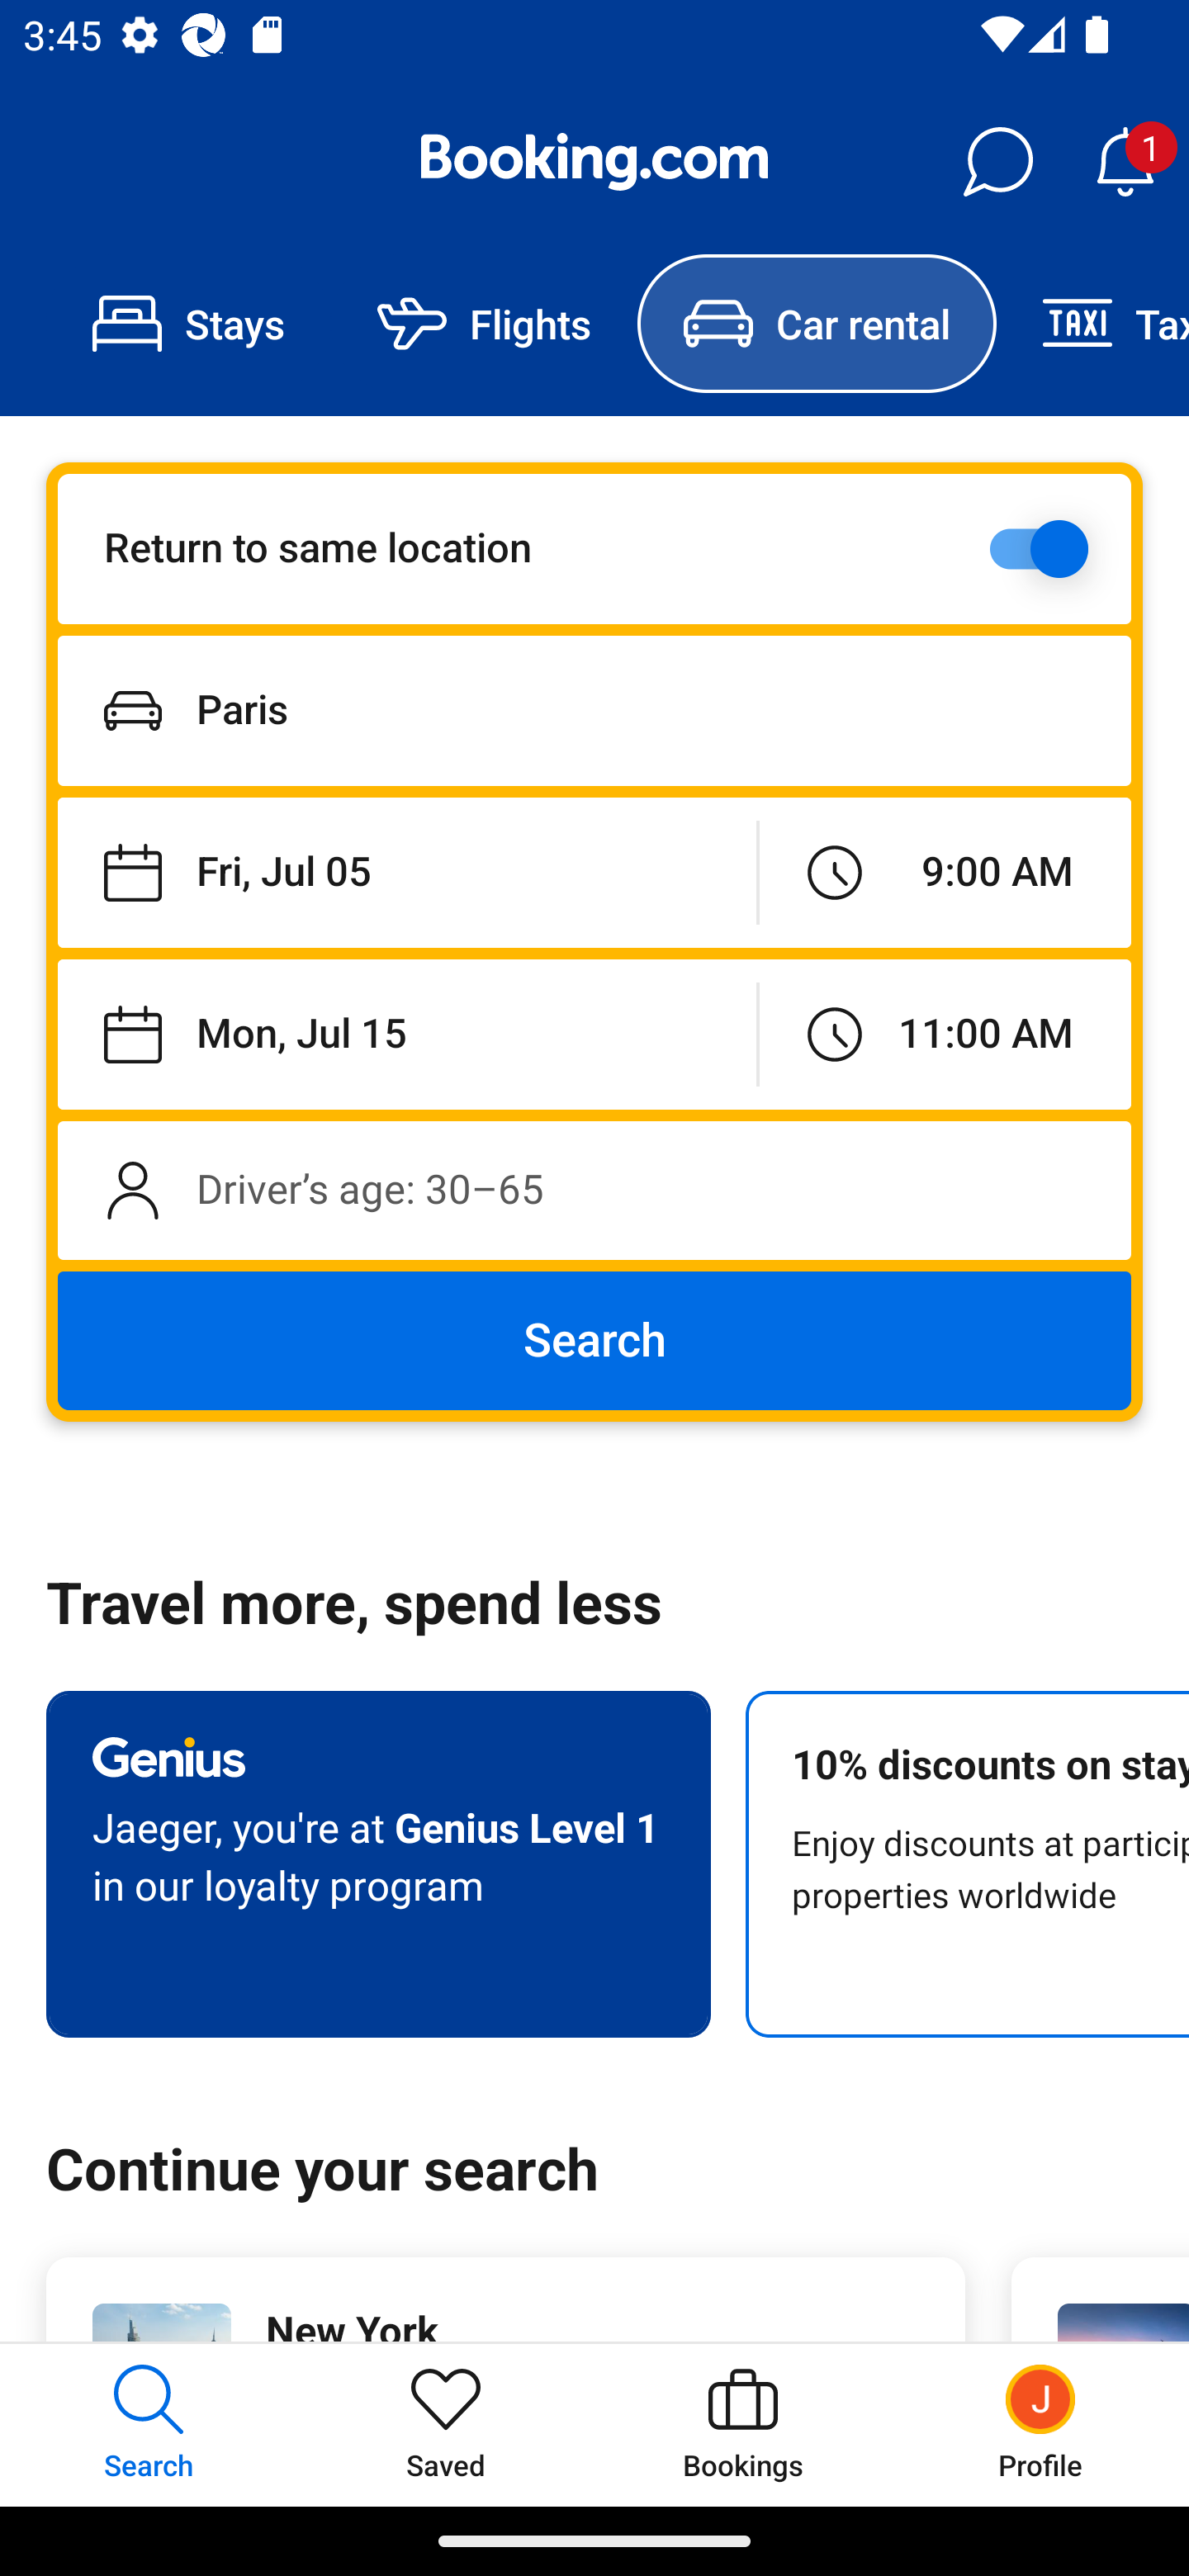 The width and height of the screenshot is (1189, 2576). What do you see at coordinates (188, 324) in the screenshot?
I see `Stays` at bounding box center [188, 324].